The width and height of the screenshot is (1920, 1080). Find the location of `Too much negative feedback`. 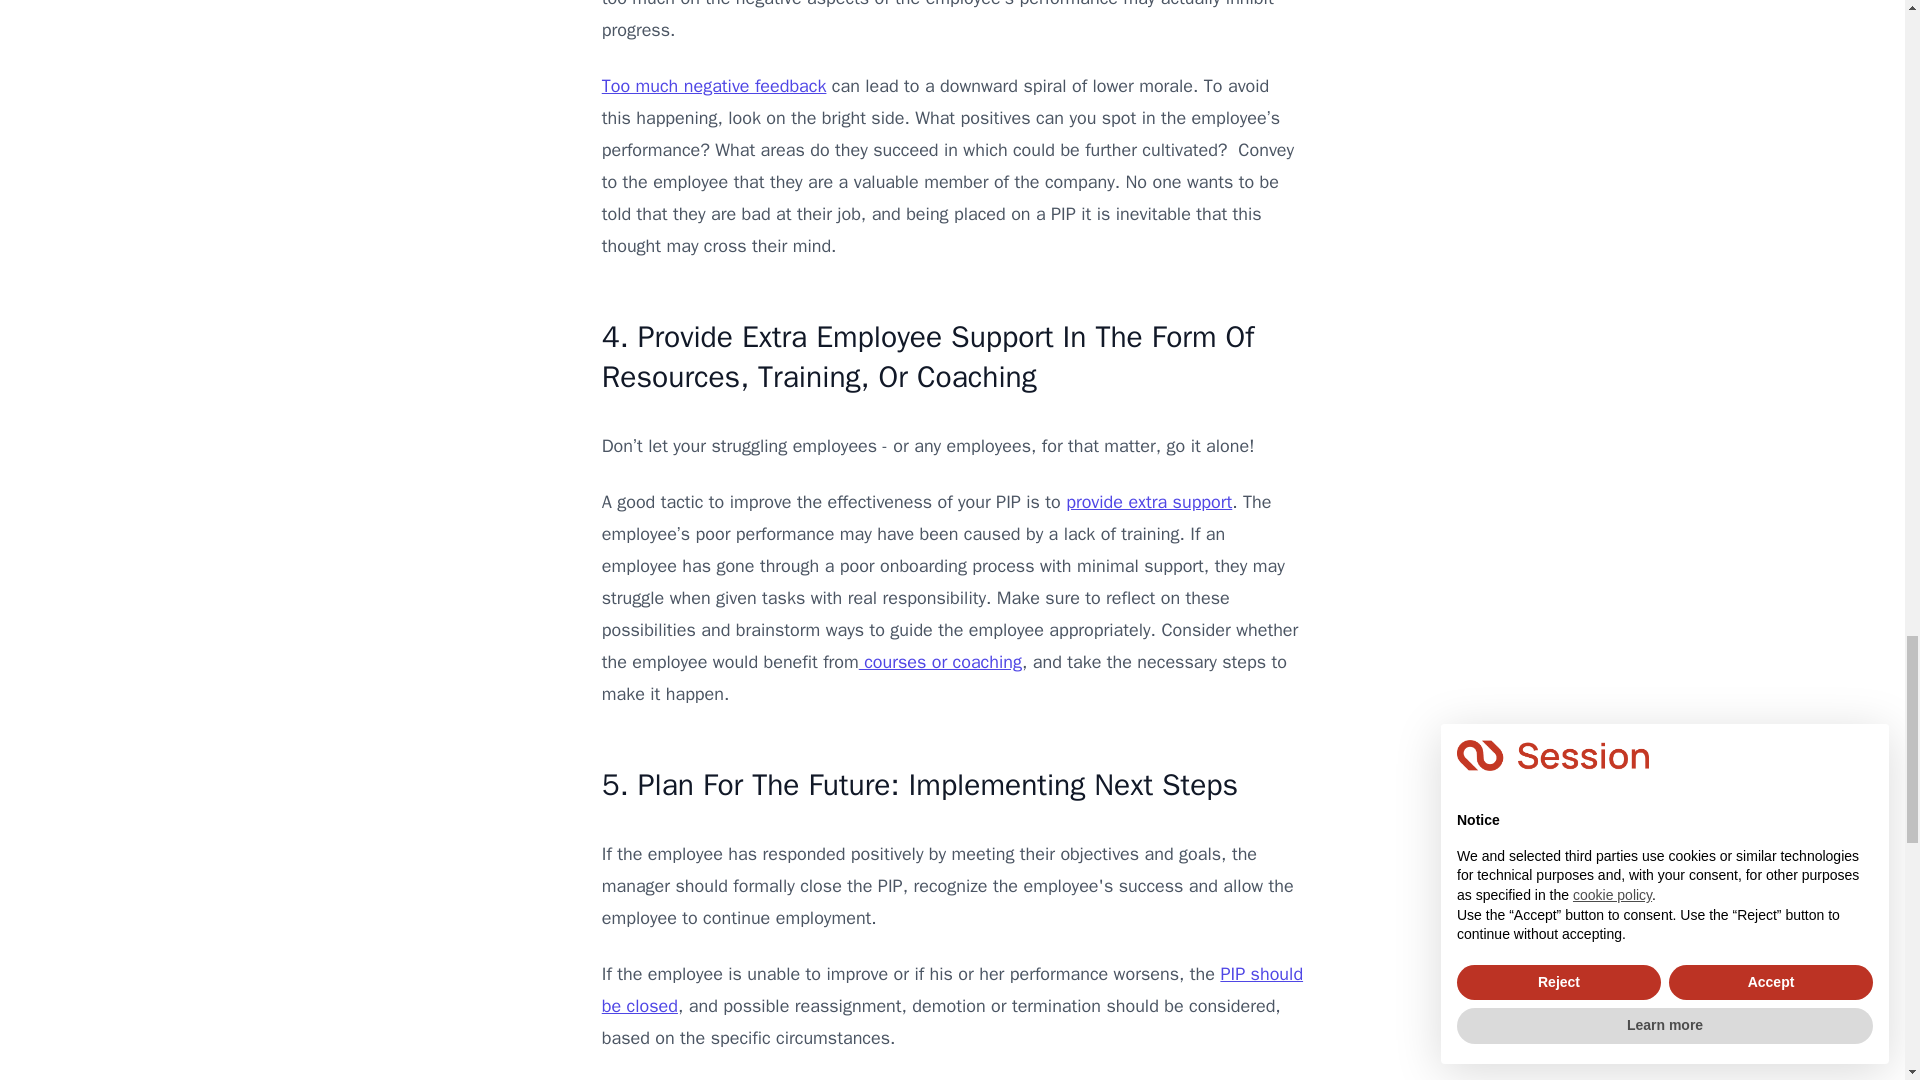

Too much negative feedback is located at coordinates (714, 86).